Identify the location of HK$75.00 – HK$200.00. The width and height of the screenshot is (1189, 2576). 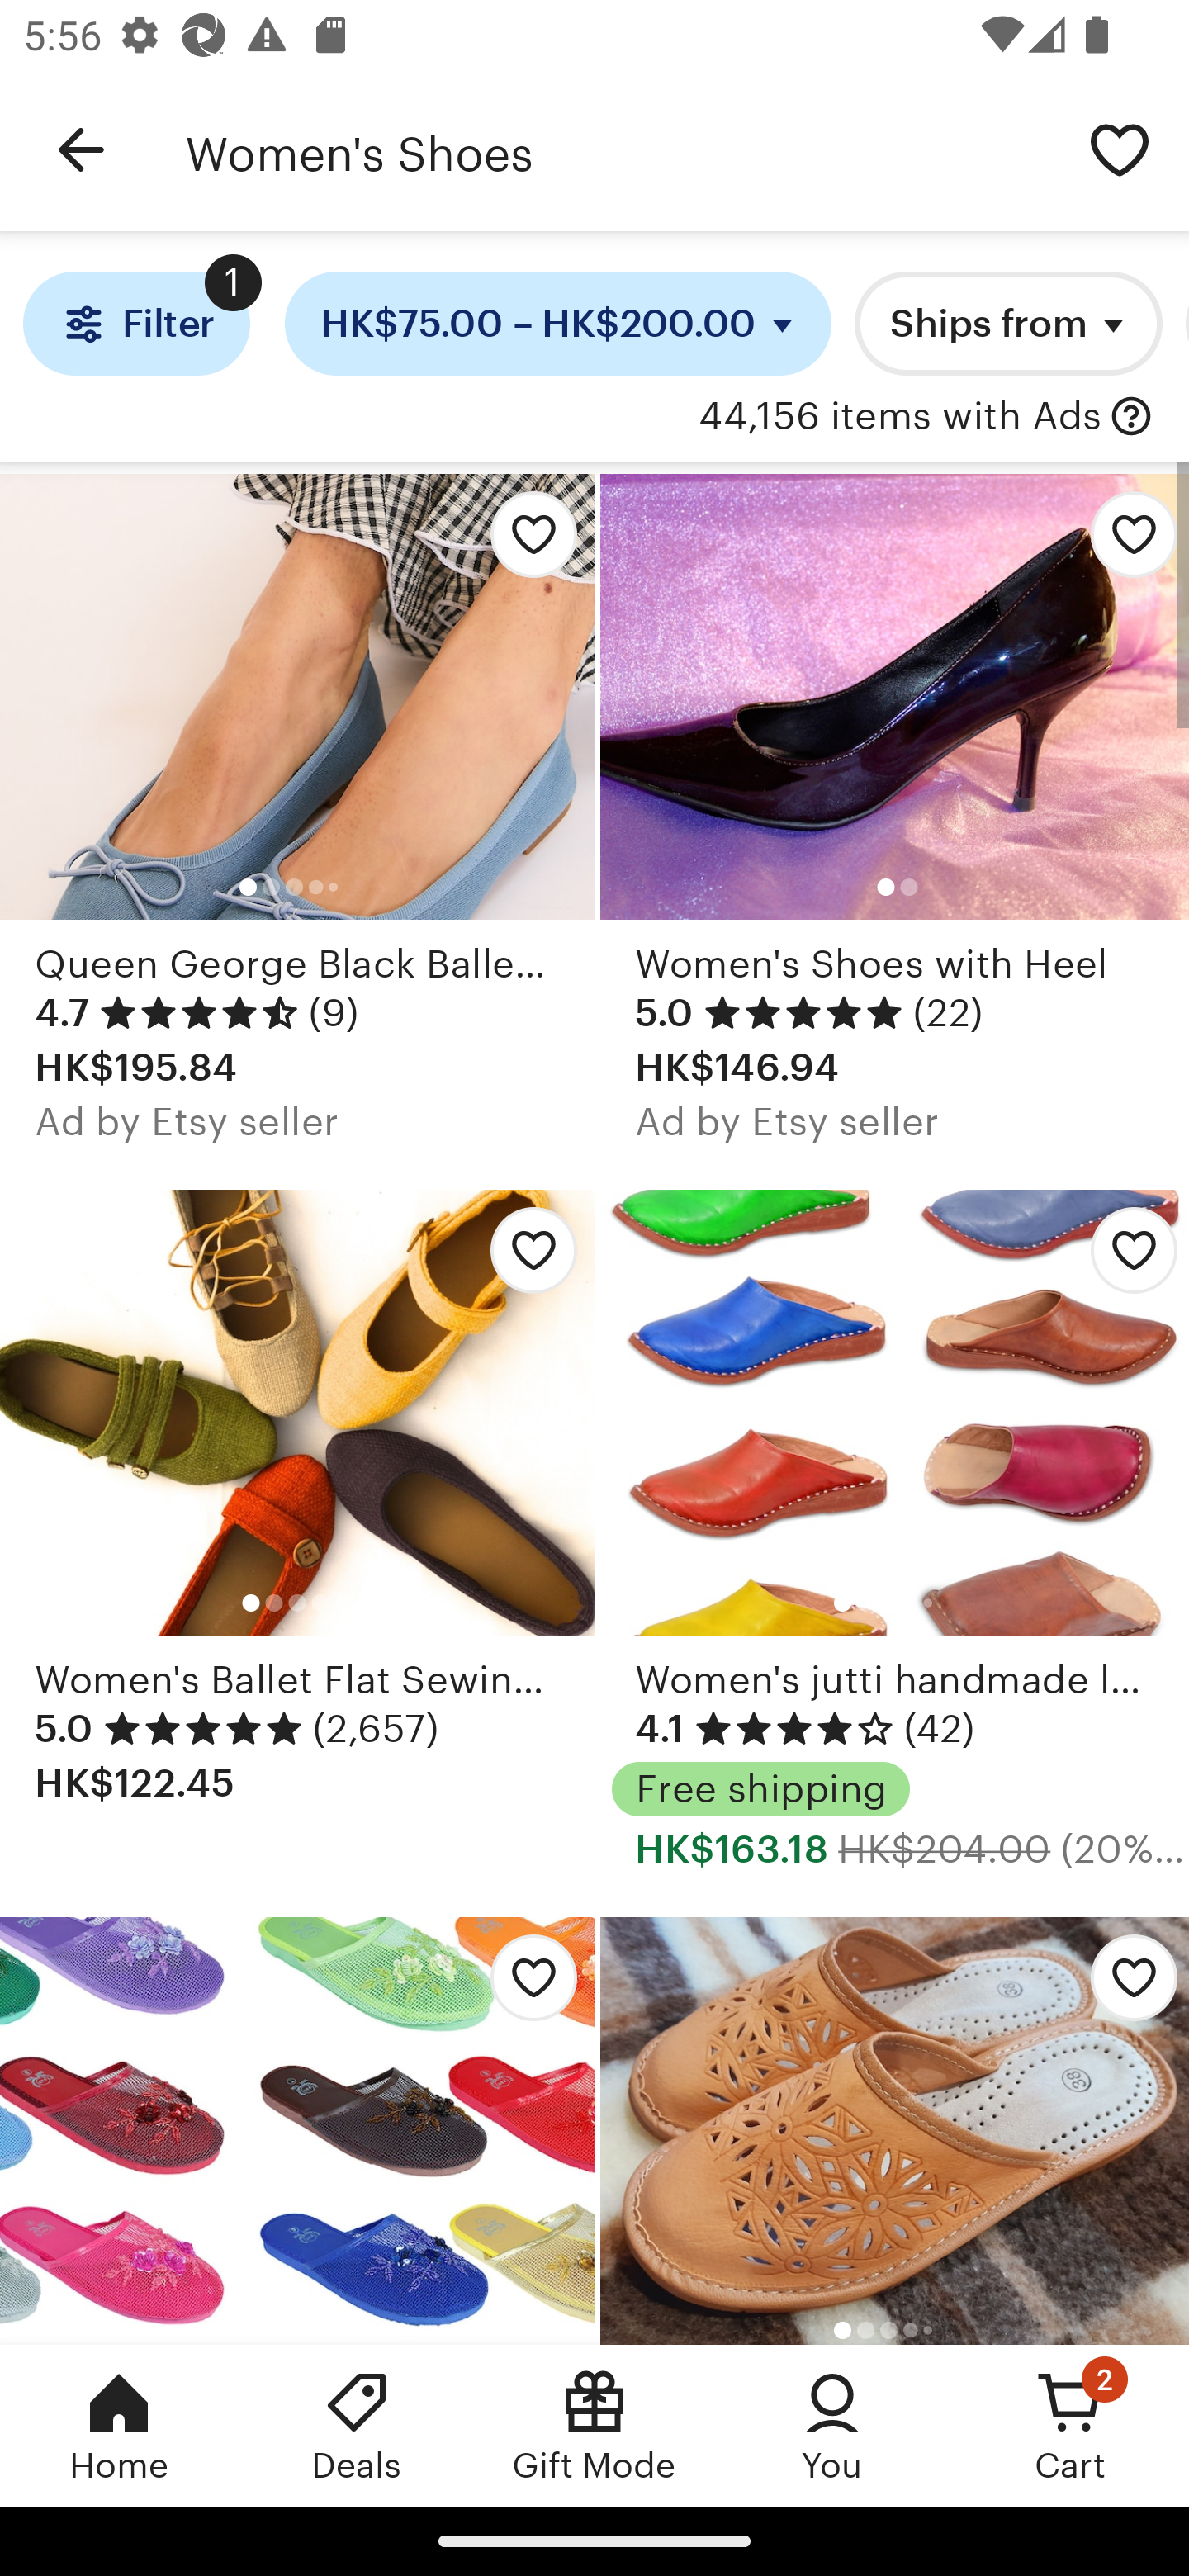
(558, 324).